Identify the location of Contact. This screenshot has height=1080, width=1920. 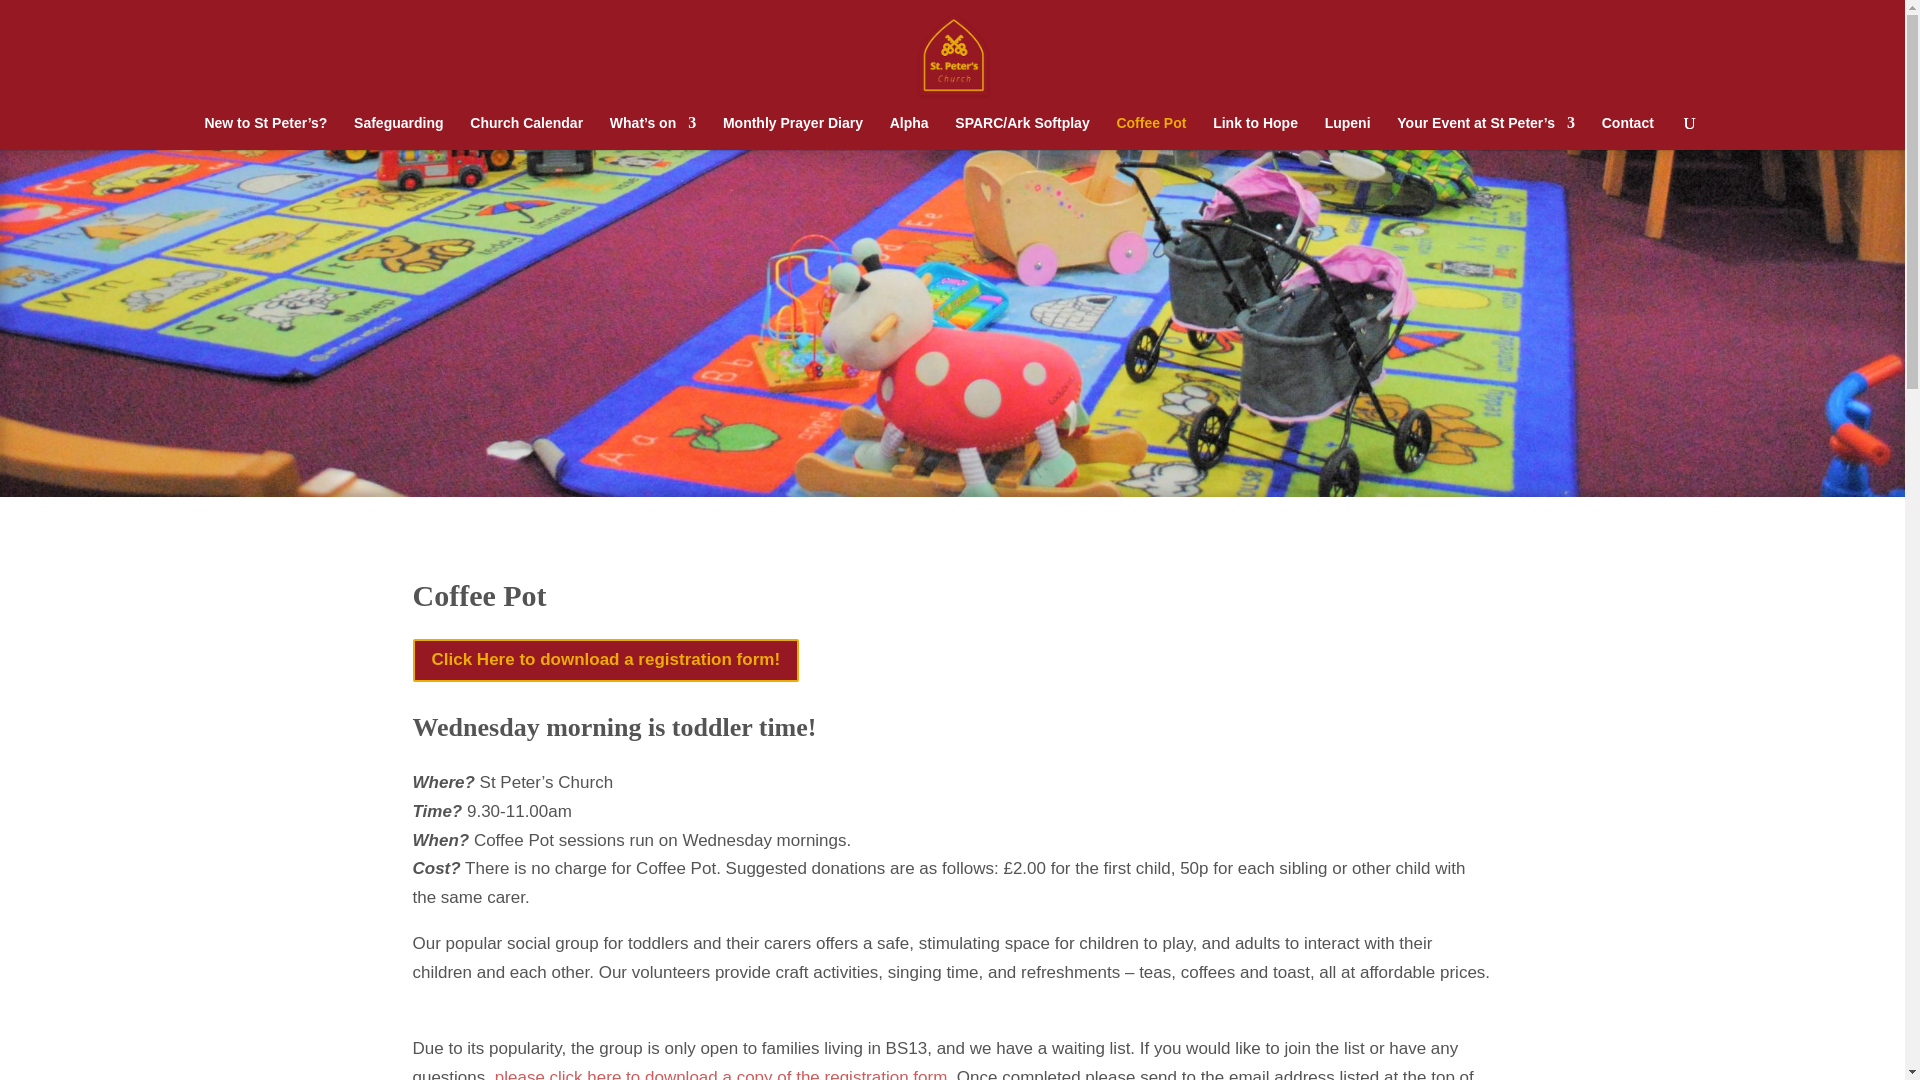
(1627, 132).